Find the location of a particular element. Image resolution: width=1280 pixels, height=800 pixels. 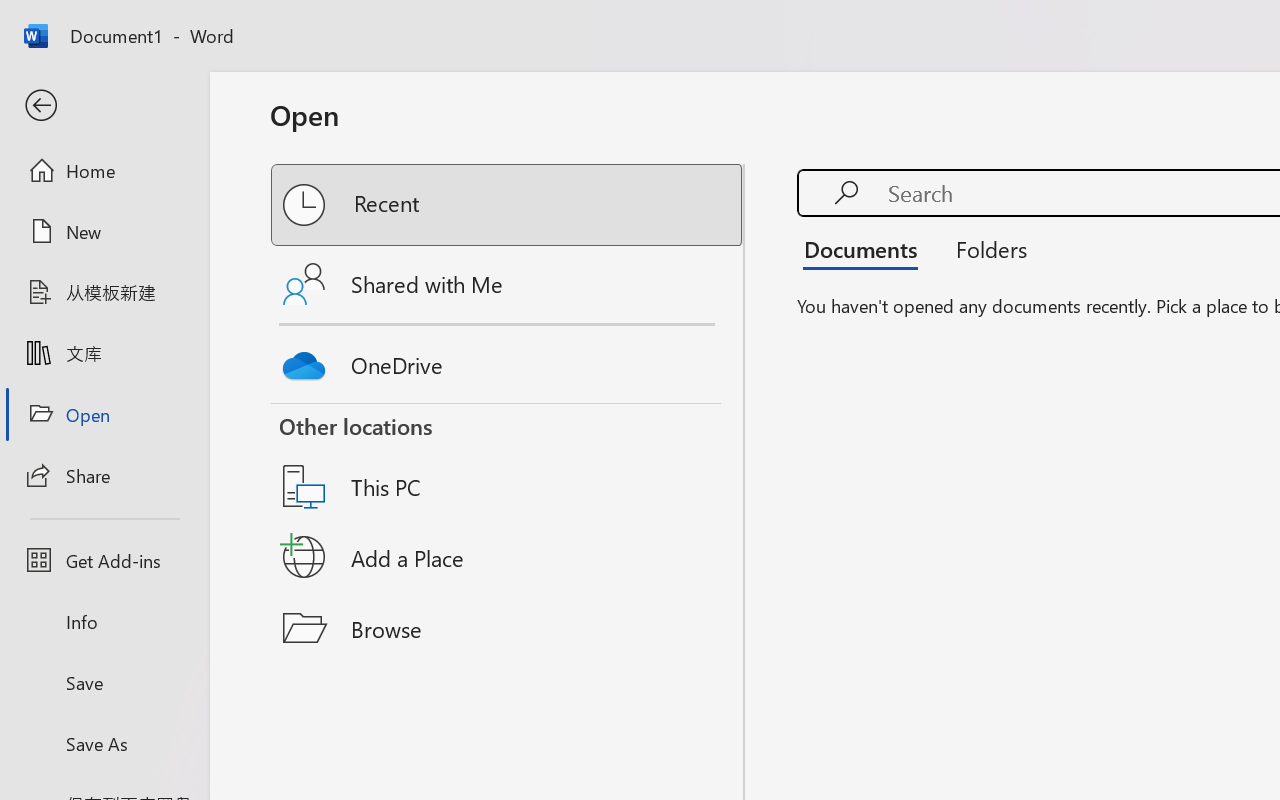

New is located at coordinates (104, 231).